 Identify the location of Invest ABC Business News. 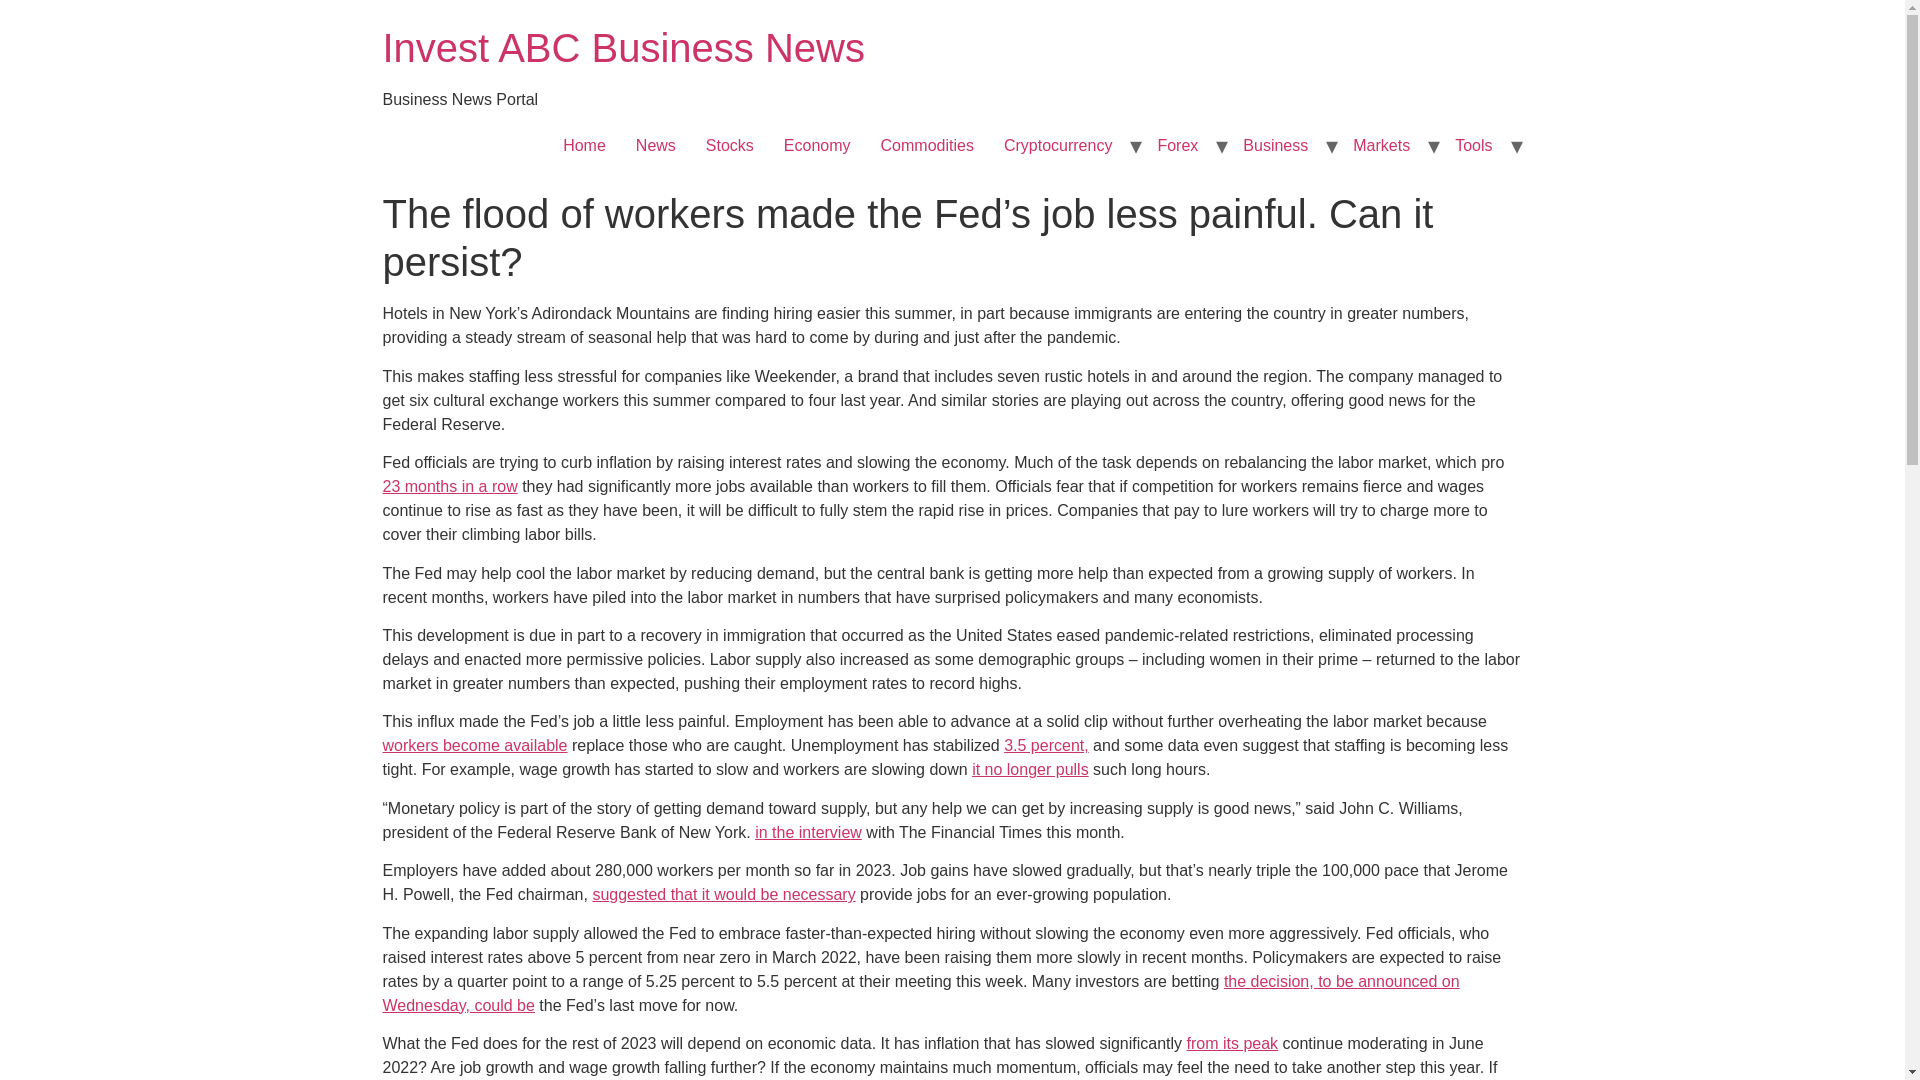
(623, 48).